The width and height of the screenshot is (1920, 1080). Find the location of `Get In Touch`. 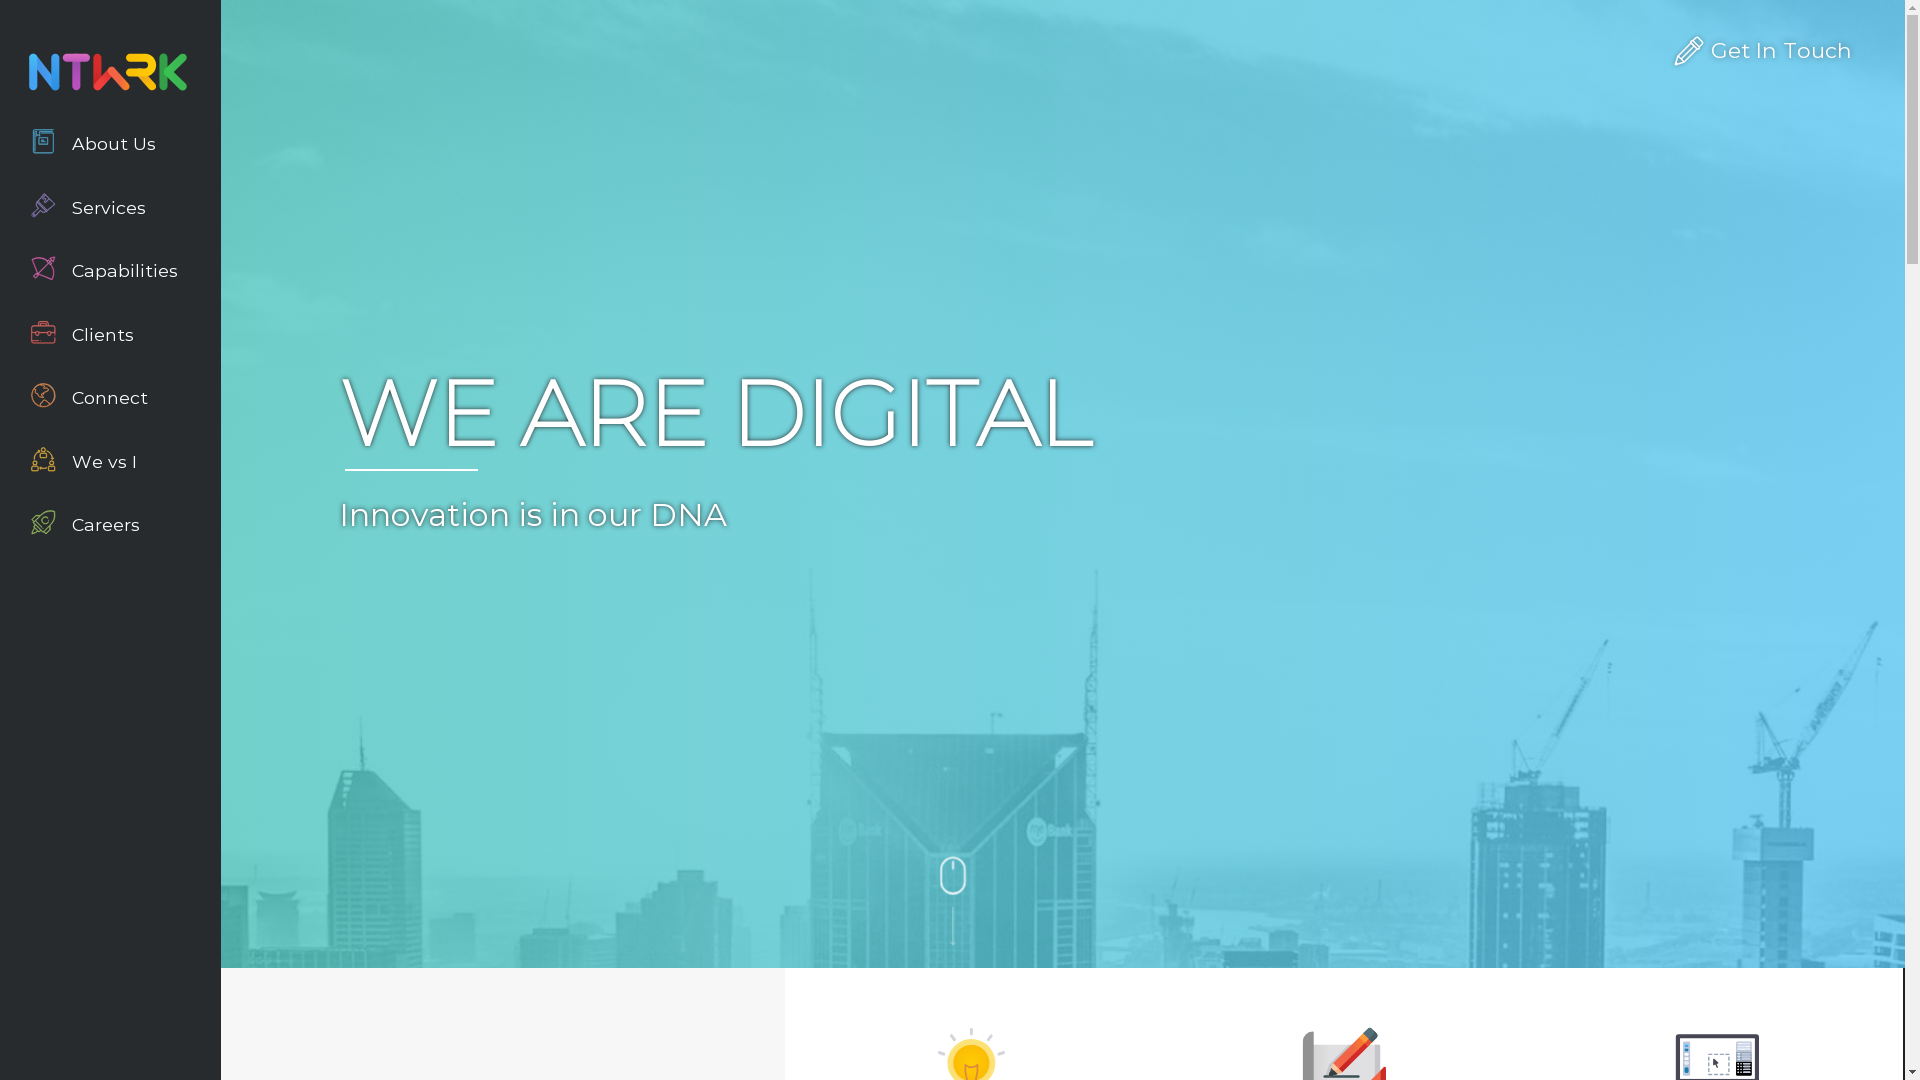

Get In Touch is located at coordinates (1711, 50).